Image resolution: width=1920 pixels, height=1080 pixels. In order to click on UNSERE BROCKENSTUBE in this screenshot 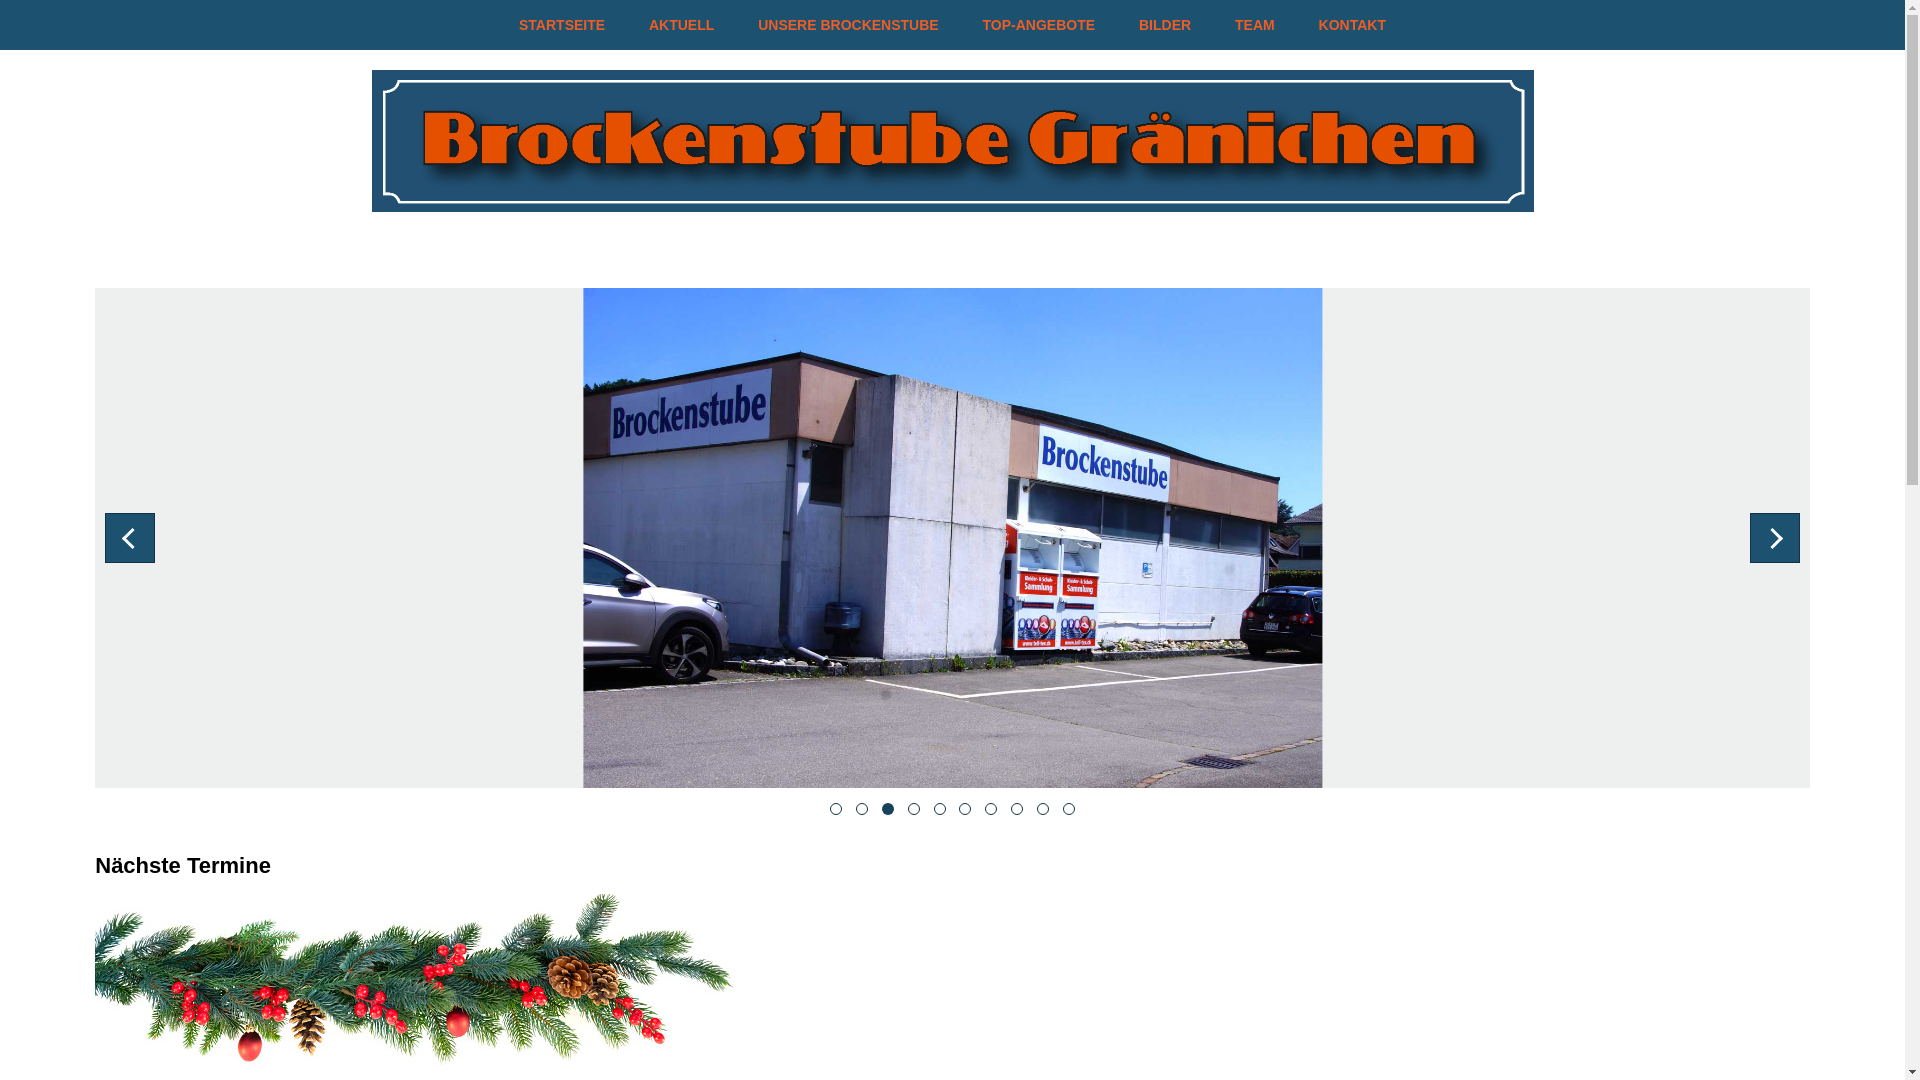, I will do `click(848, 25)`.